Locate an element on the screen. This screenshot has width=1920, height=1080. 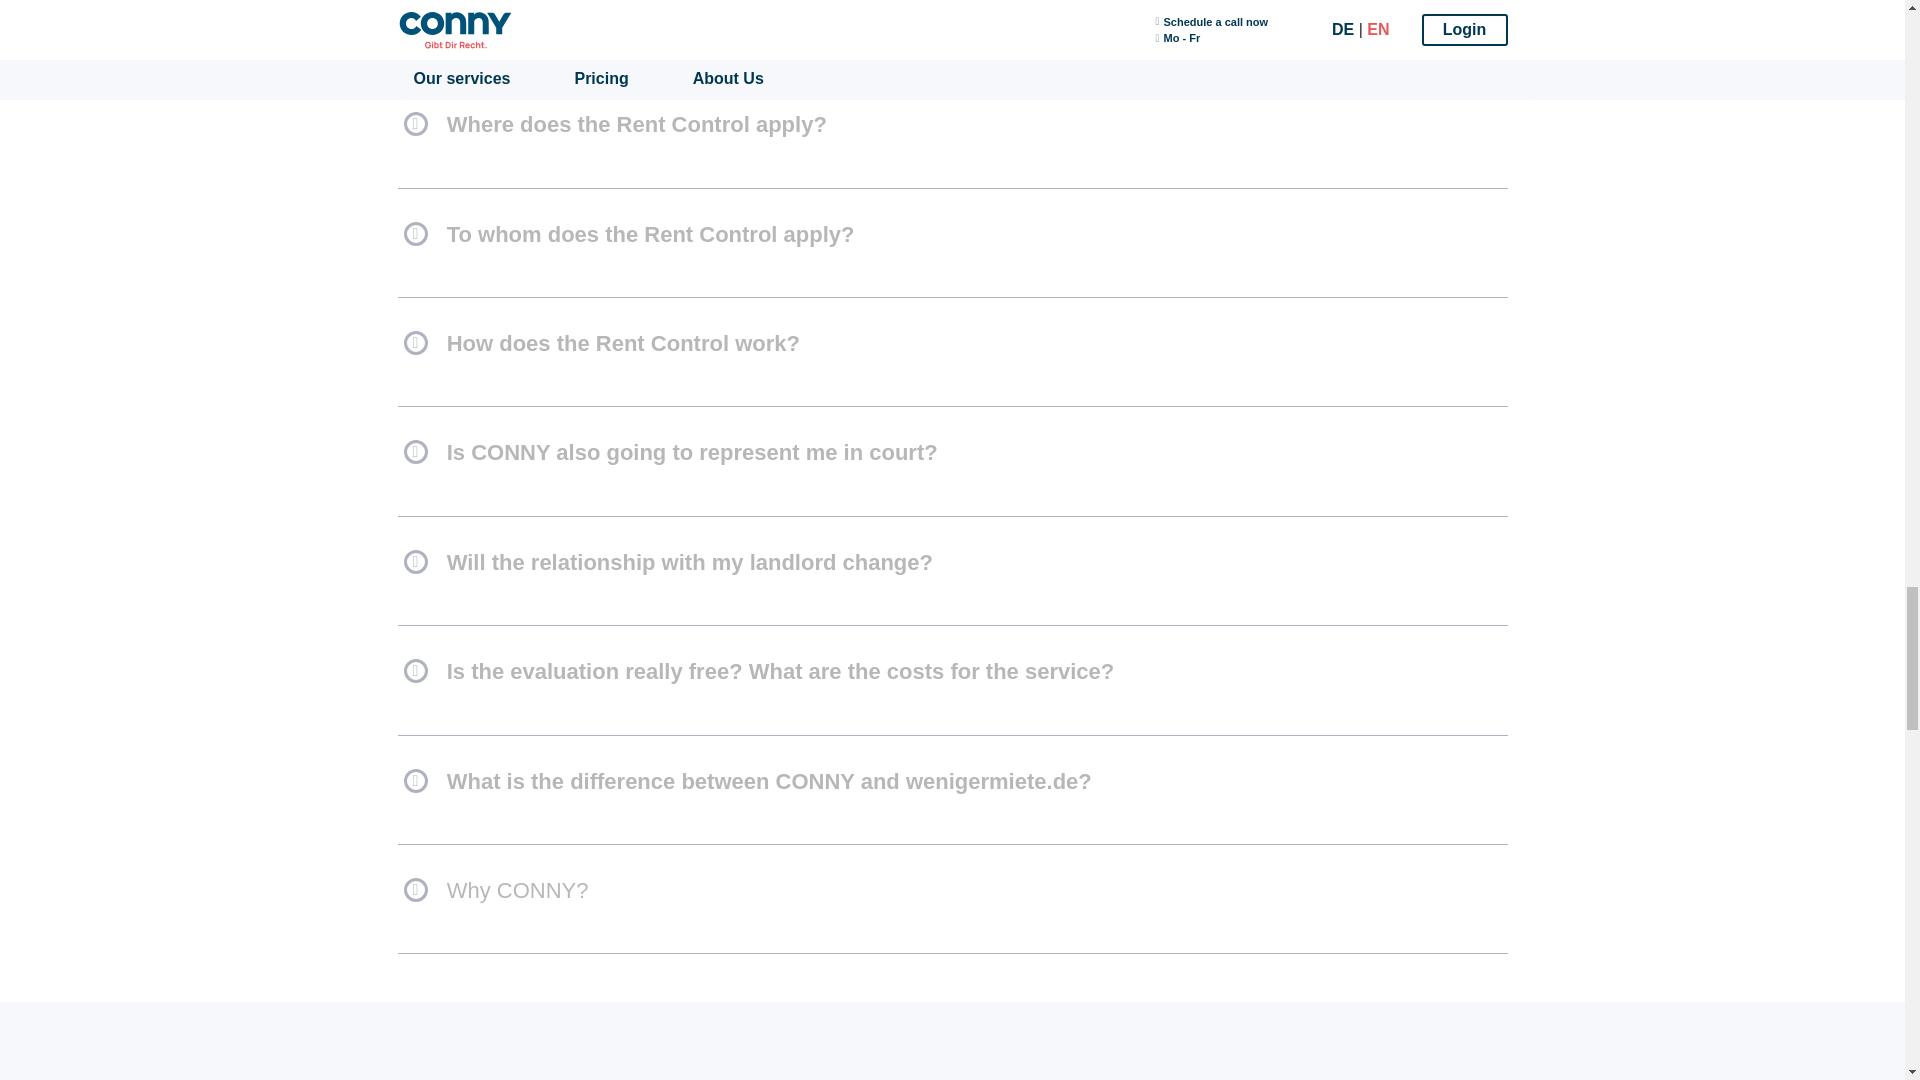
Is CONNY also going to represent me in court? is located at coordinates (952, 460).